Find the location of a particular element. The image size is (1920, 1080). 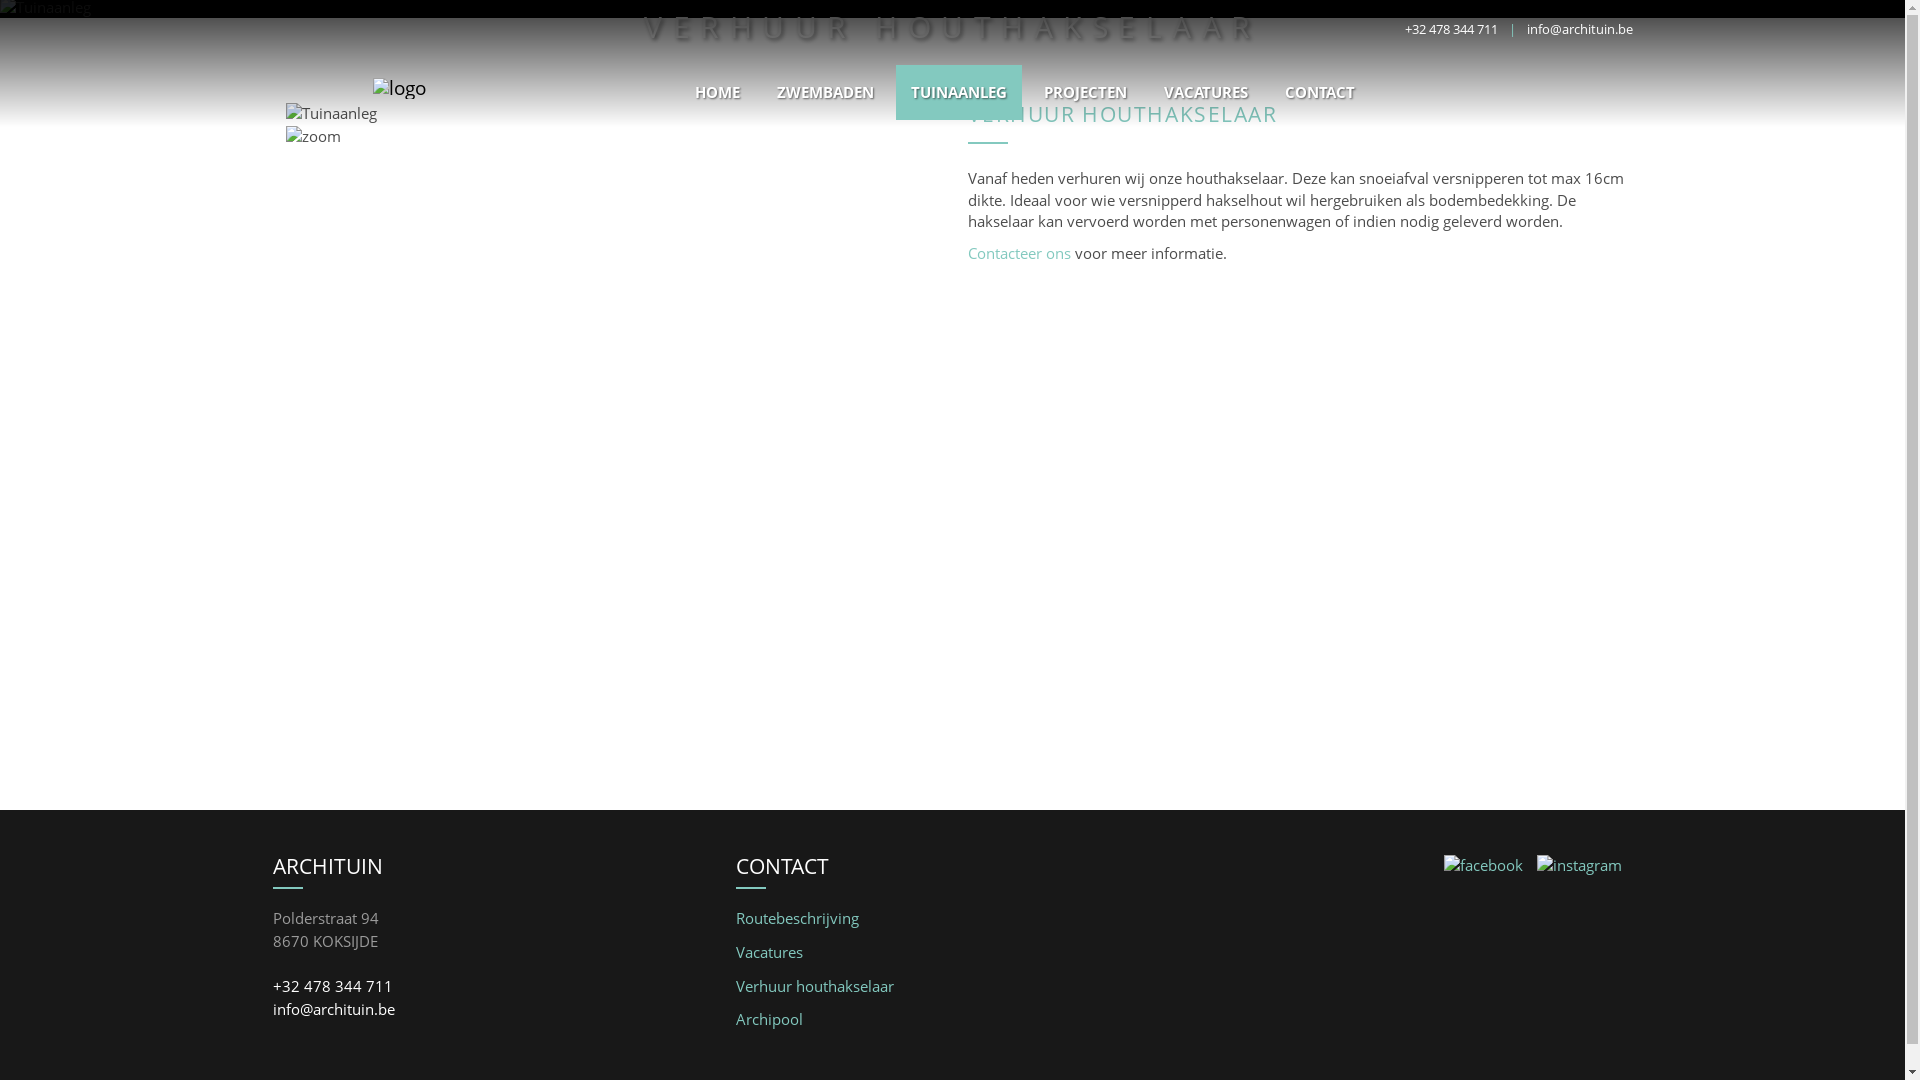

VACATURES is located at coordinates (1205, 92).